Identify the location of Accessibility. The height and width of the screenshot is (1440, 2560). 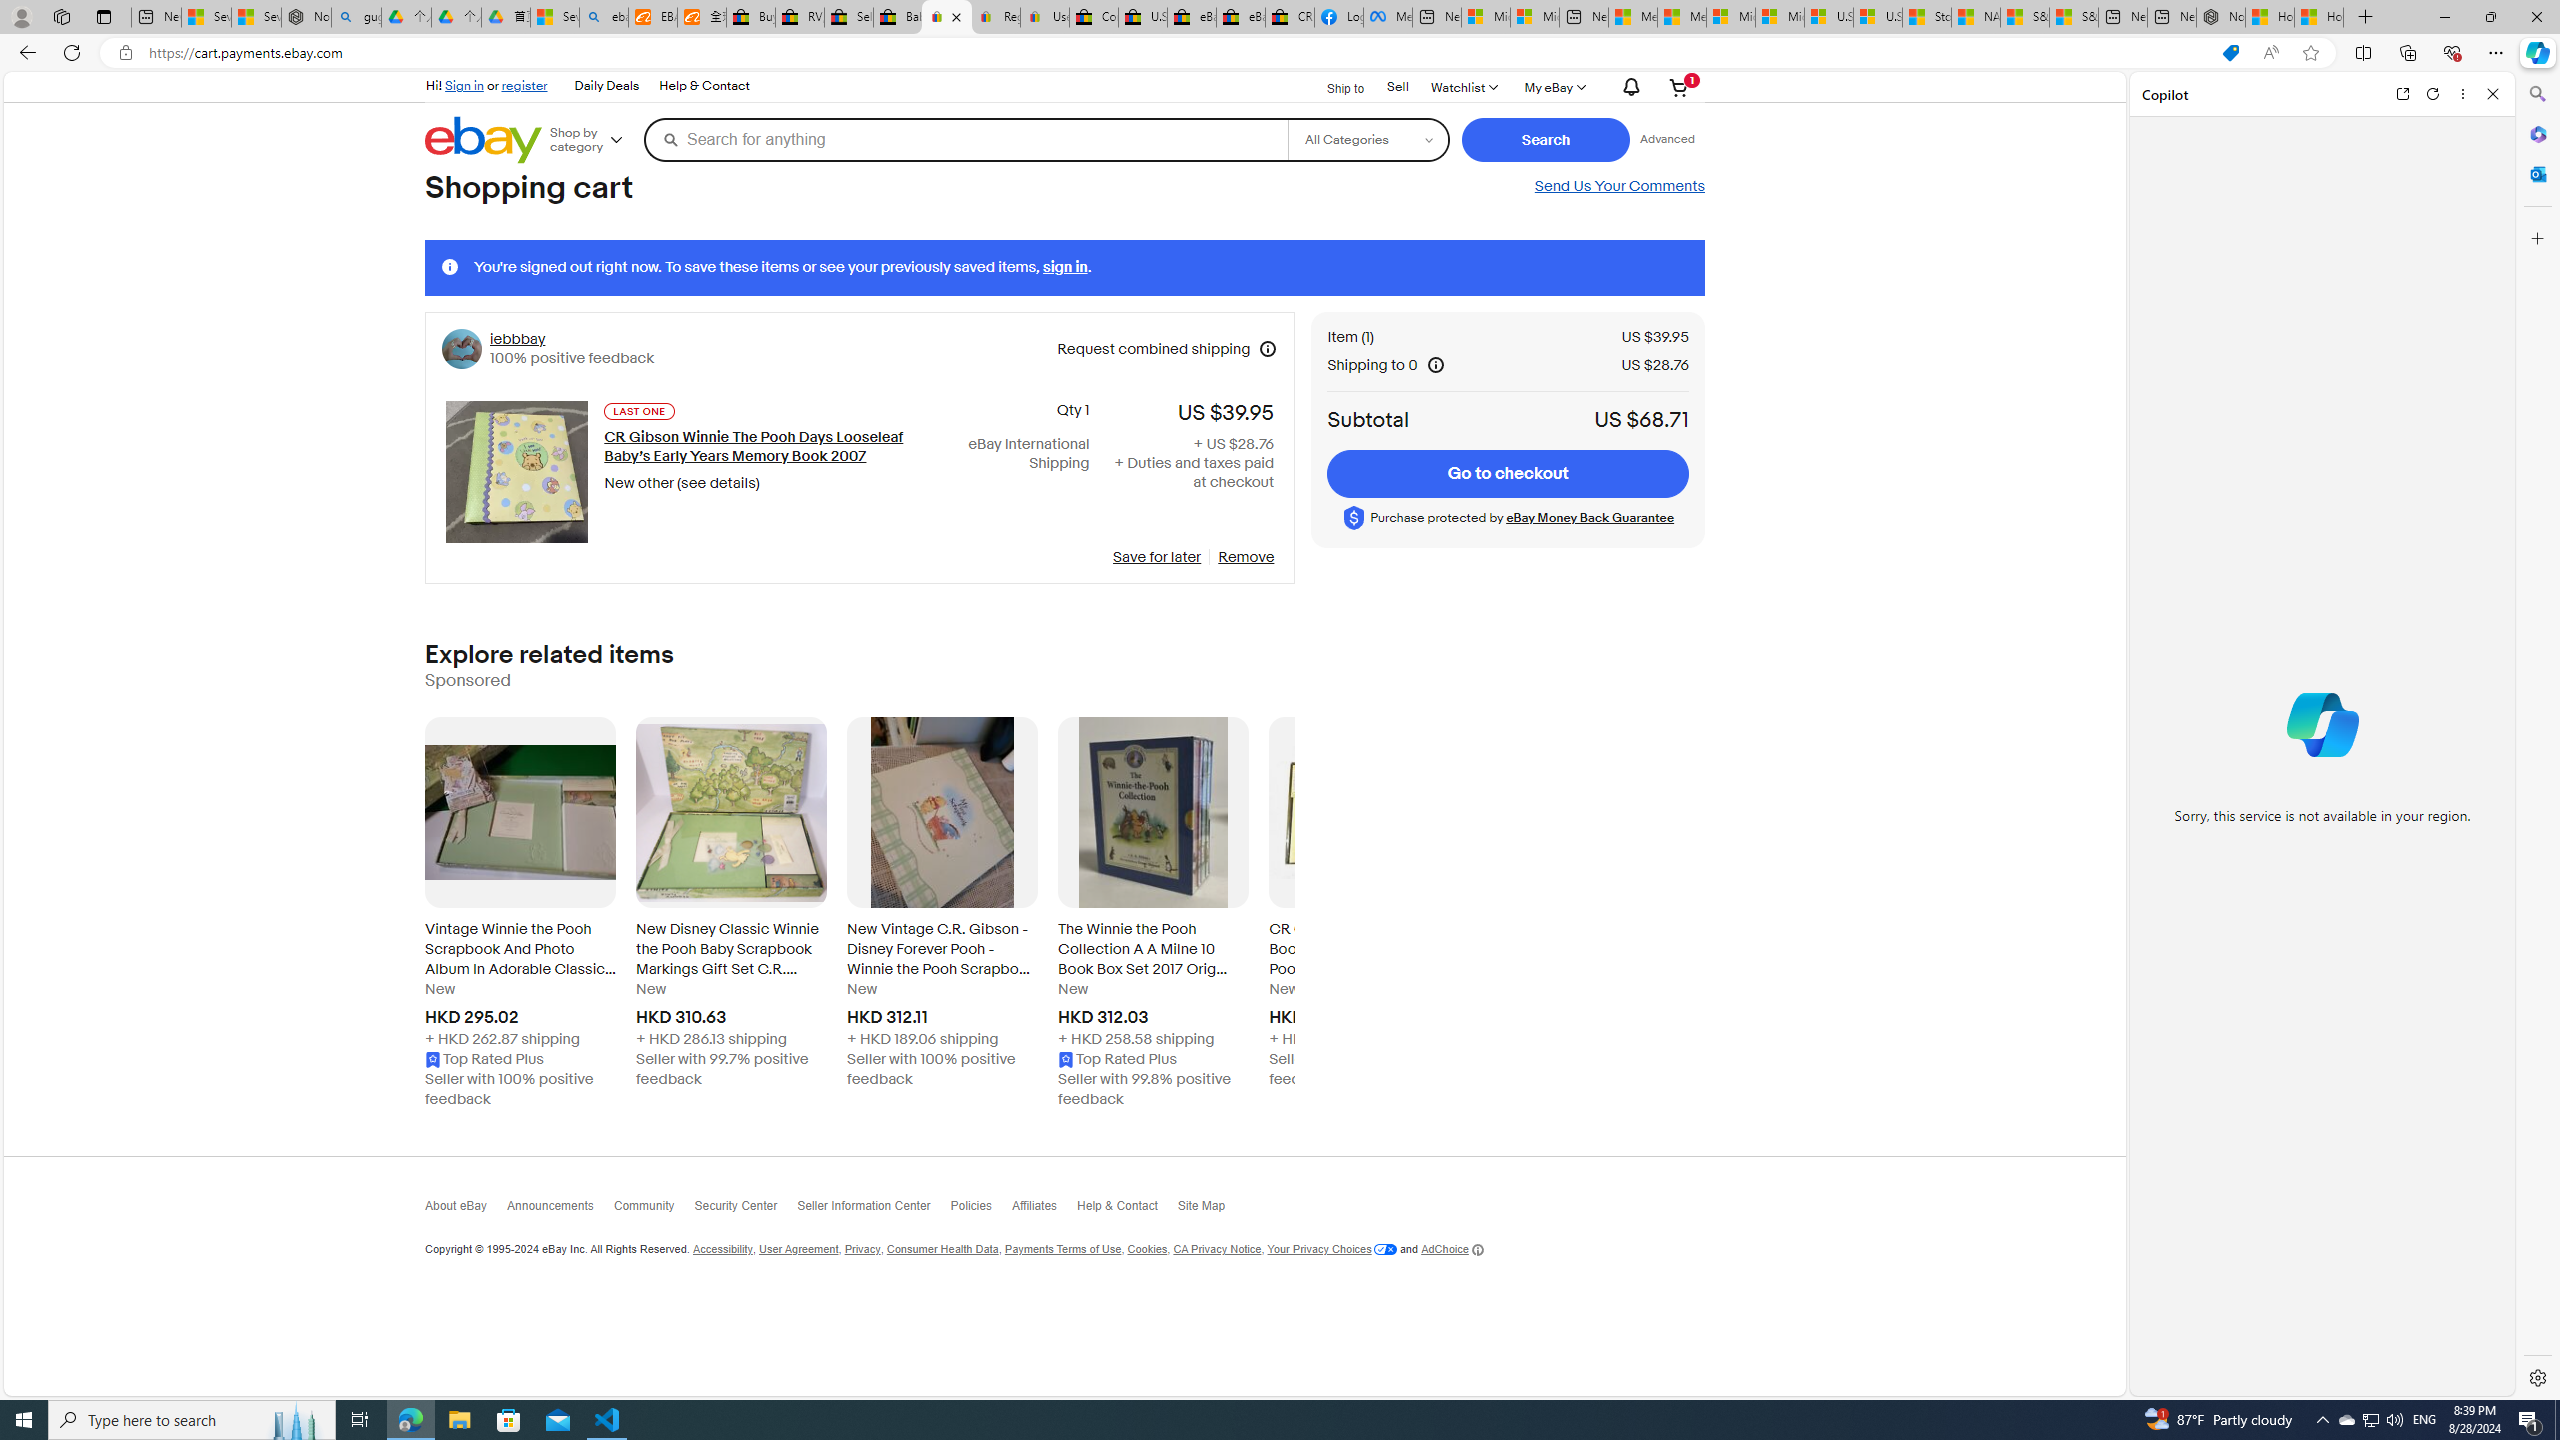
(722, 1250).